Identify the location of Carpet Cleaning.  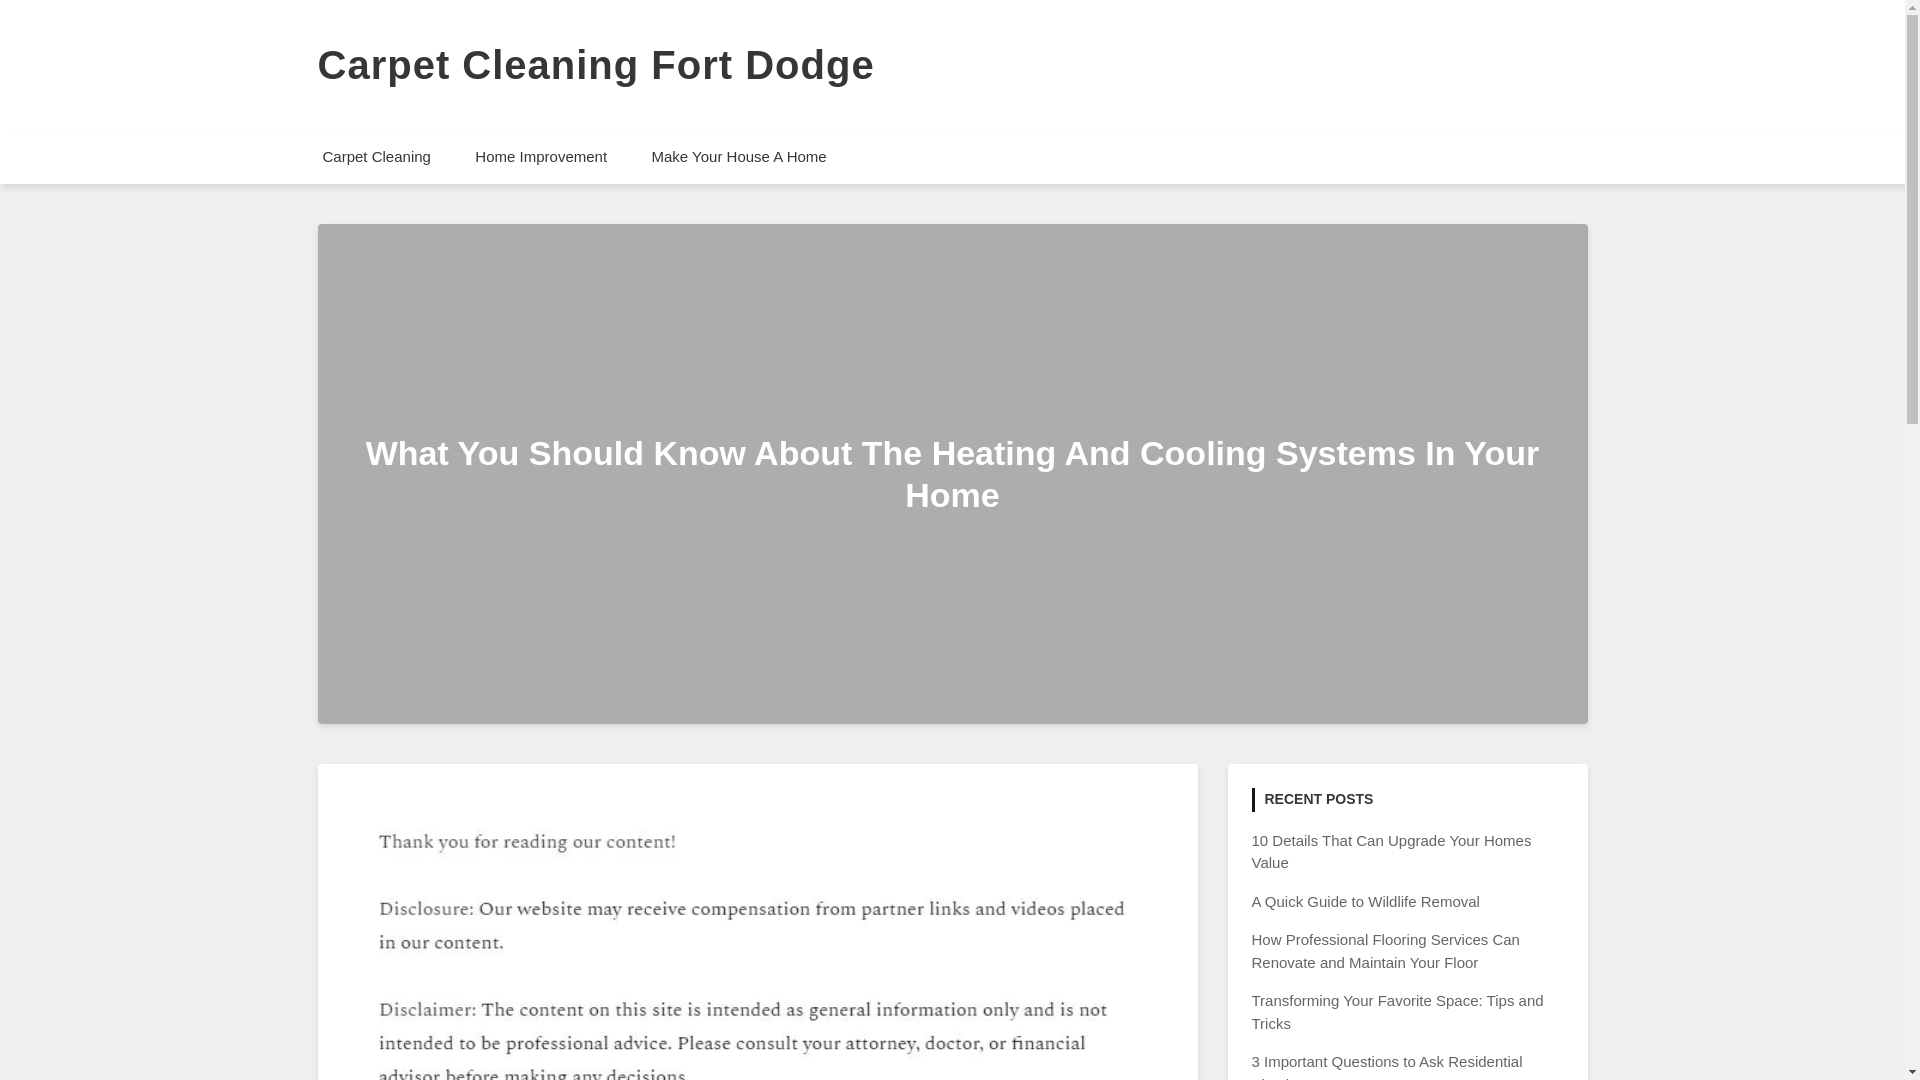
(375, 156).